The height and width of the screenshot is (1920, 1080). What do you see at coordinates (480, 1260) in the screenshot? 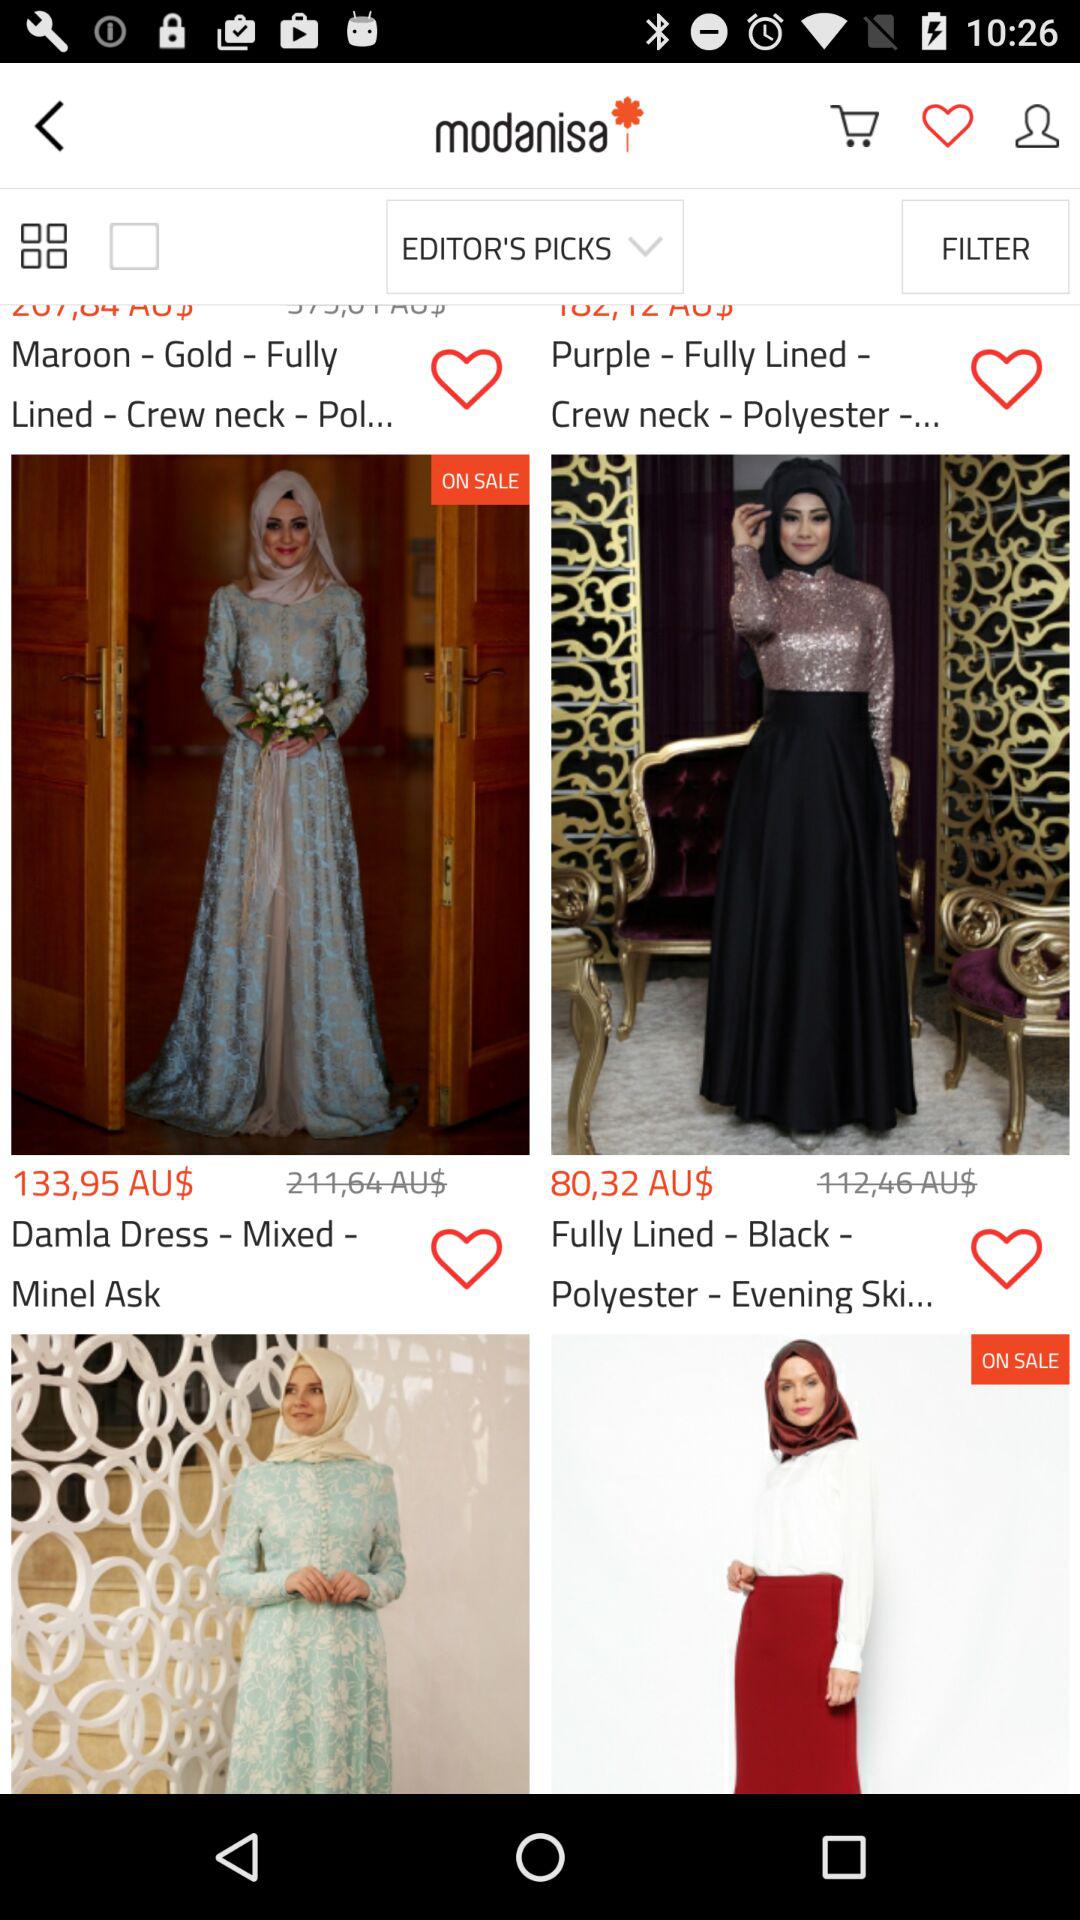
I see `heart` at bounding box center [480, 1260].